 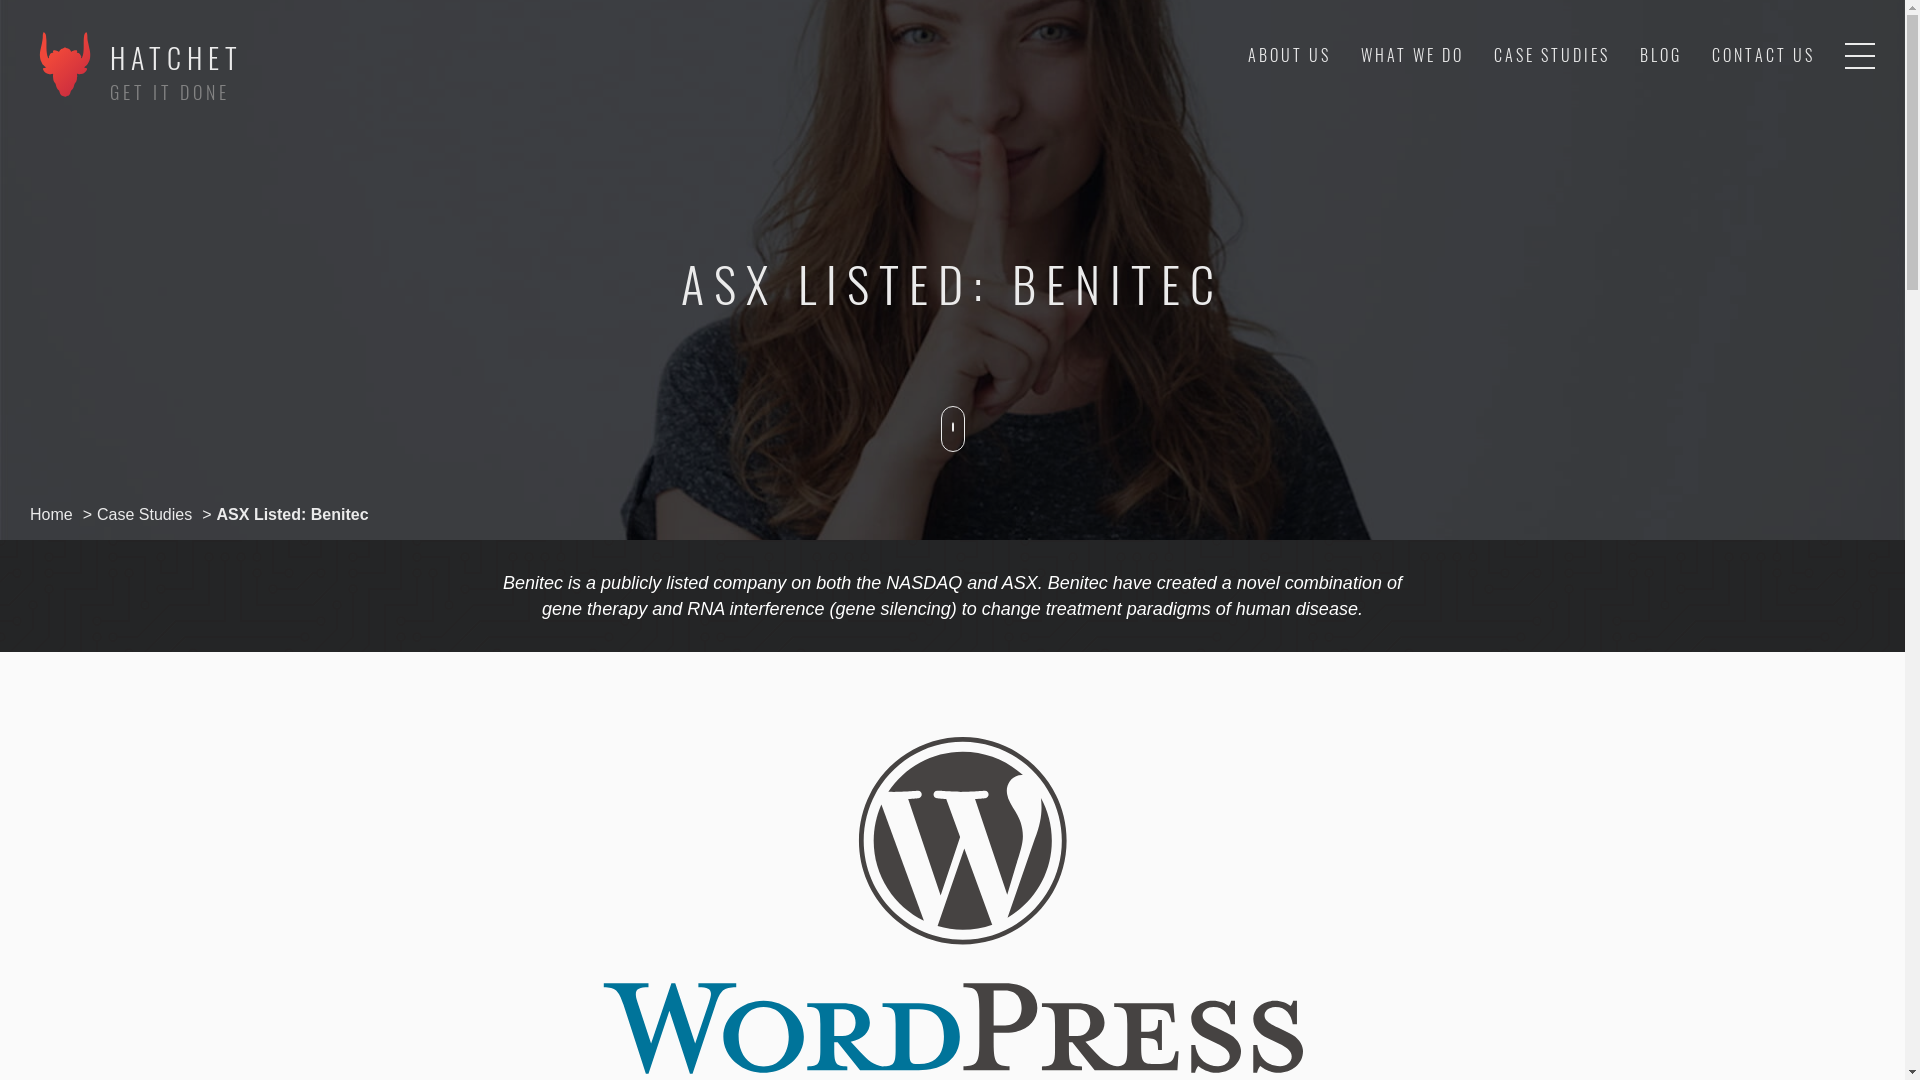 I want to click on CASE STUDIES, so click(x=1552, y=55).